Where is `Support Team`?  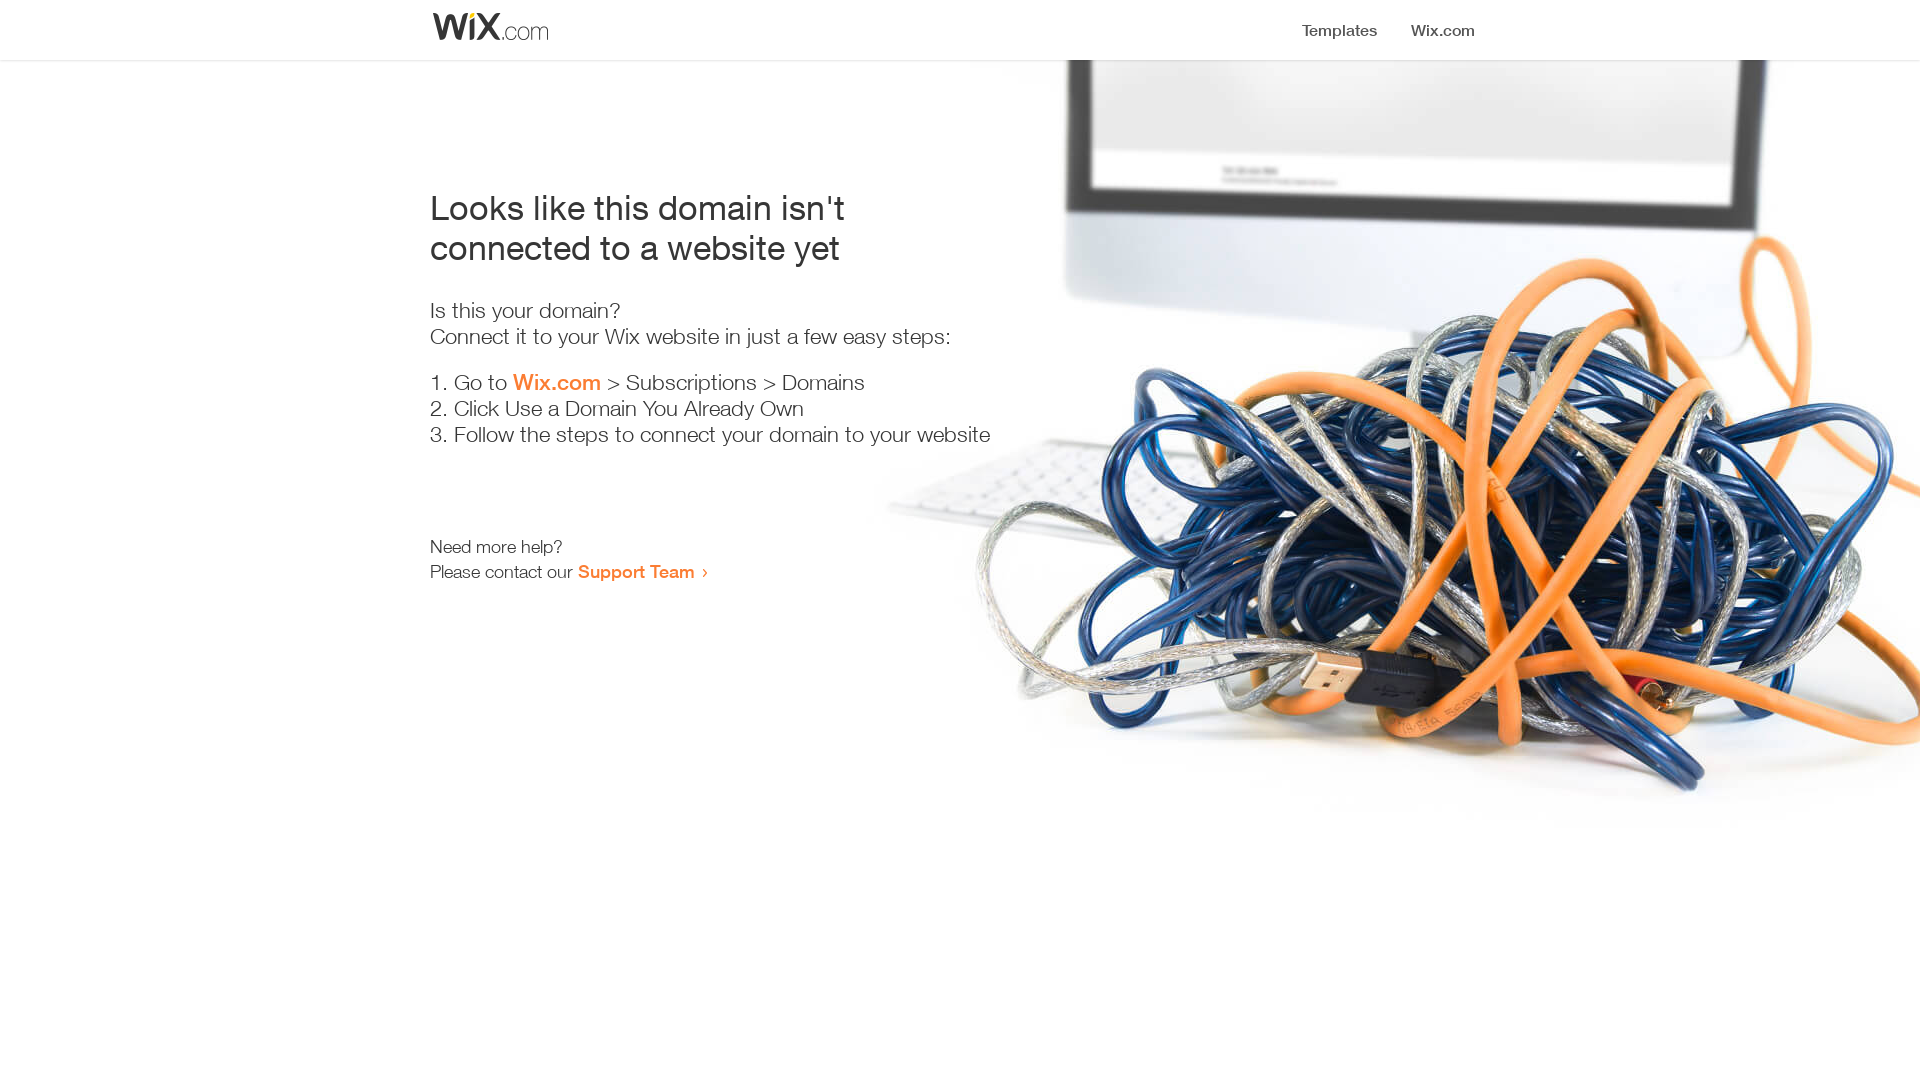
Support Team is located at coordinates (636, 571).